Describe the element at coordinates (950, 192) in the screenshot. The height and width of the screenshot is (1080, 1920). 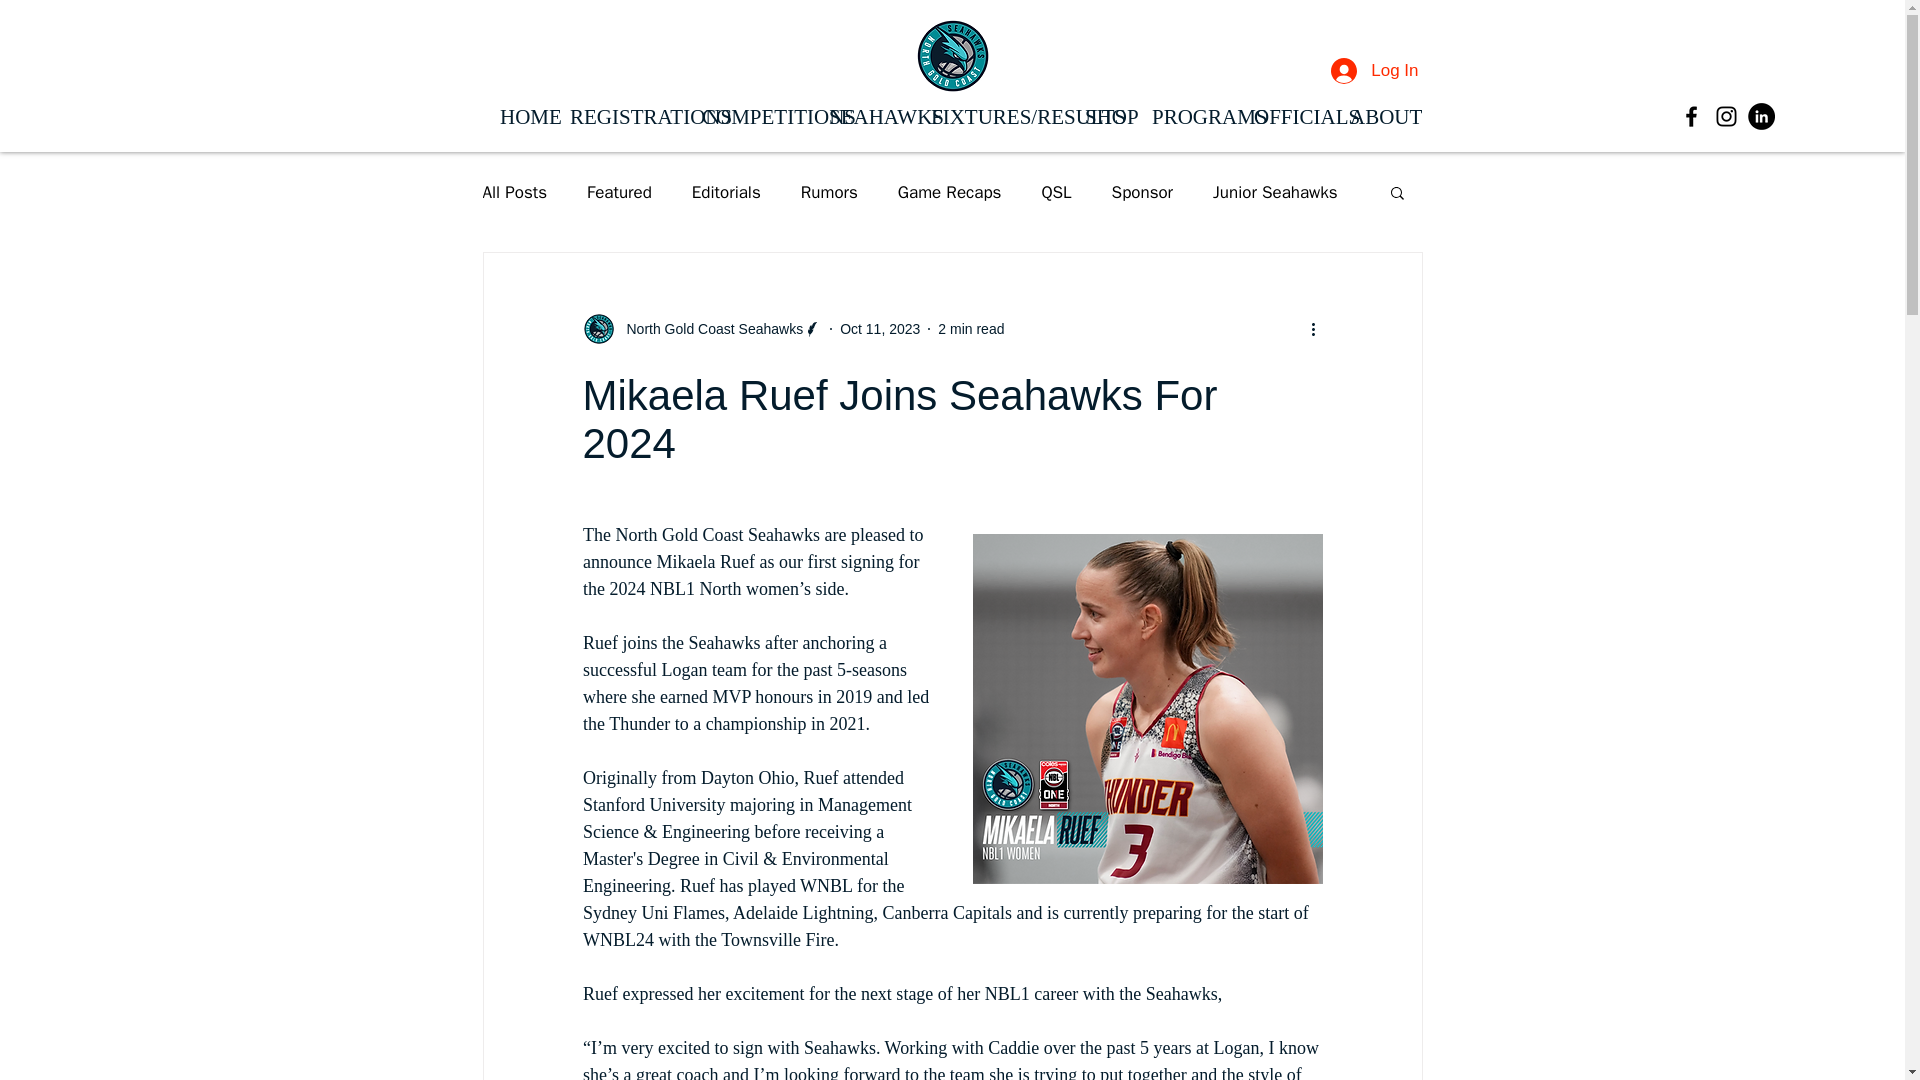
I see `Game Recaps` at that location.